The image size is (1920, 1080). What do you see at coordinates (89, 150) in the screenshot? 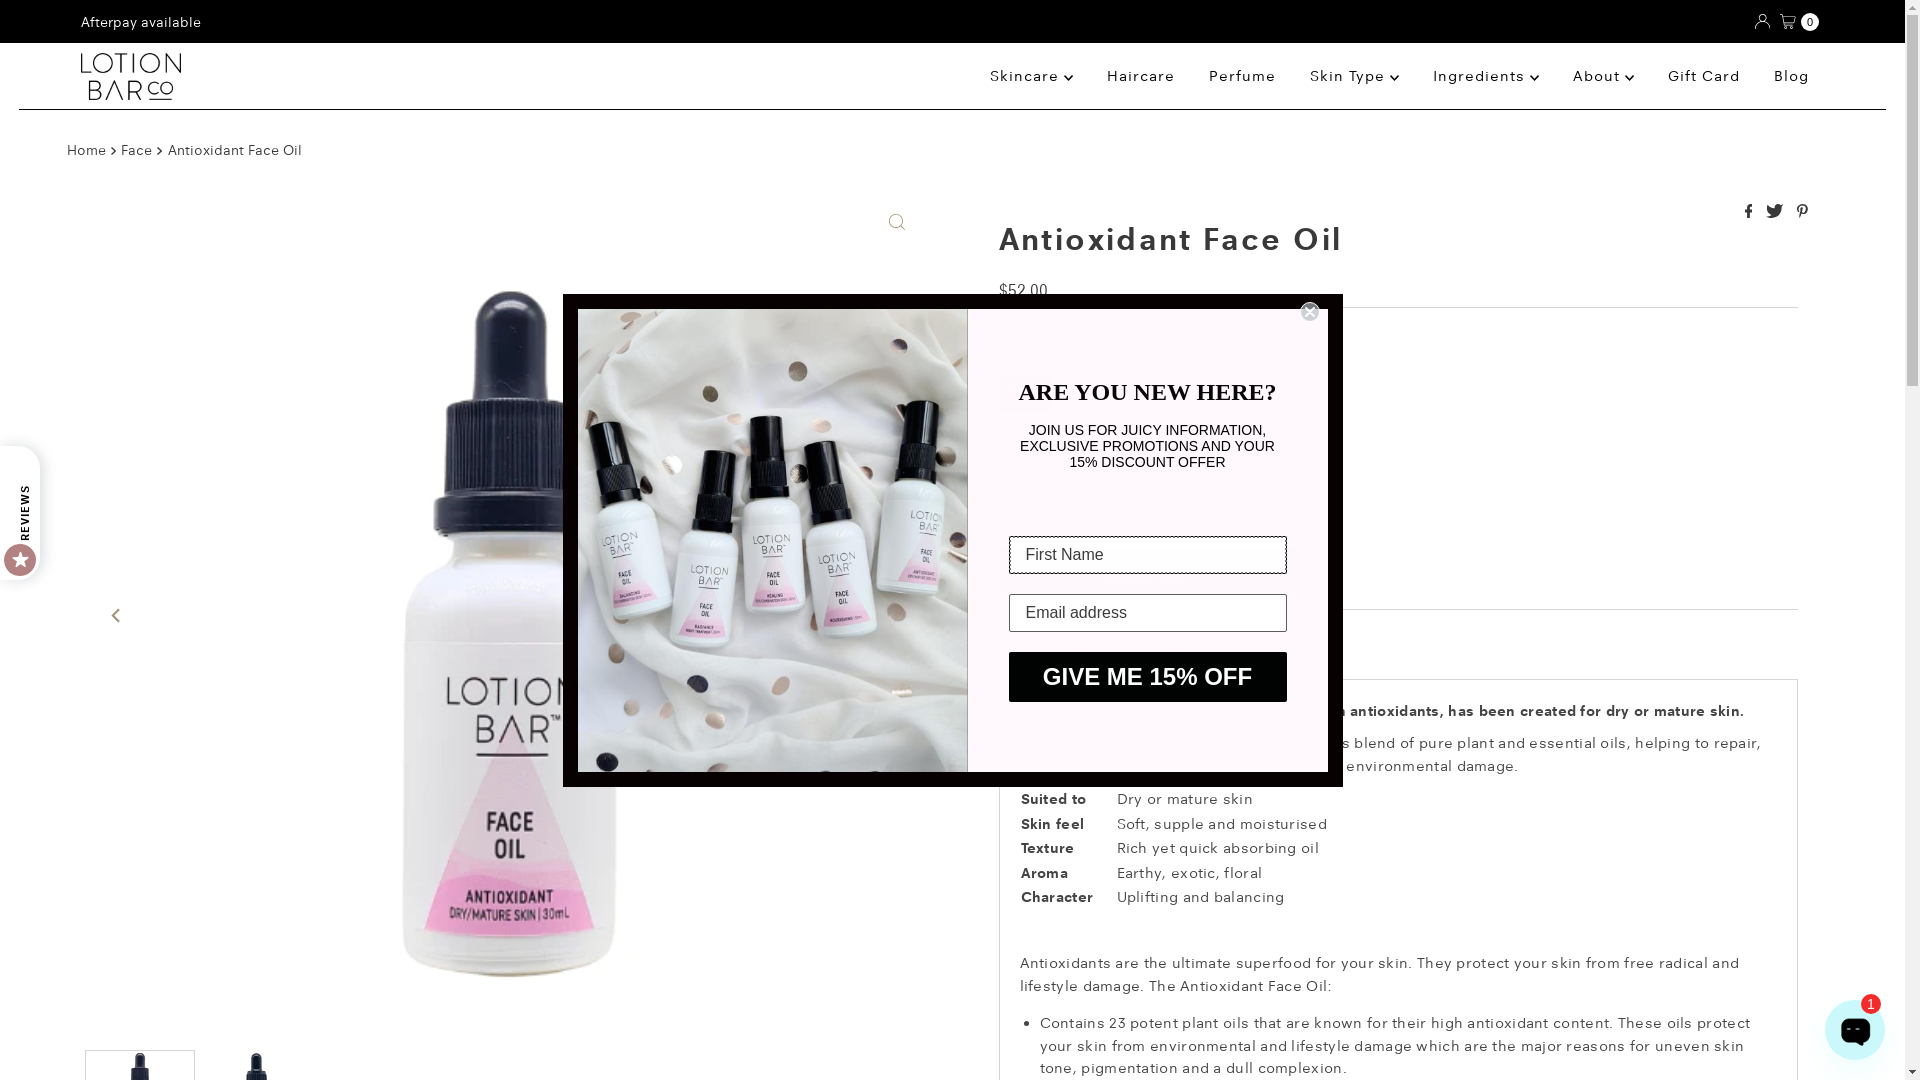
I see `Home` at bounding box center [89, 150].